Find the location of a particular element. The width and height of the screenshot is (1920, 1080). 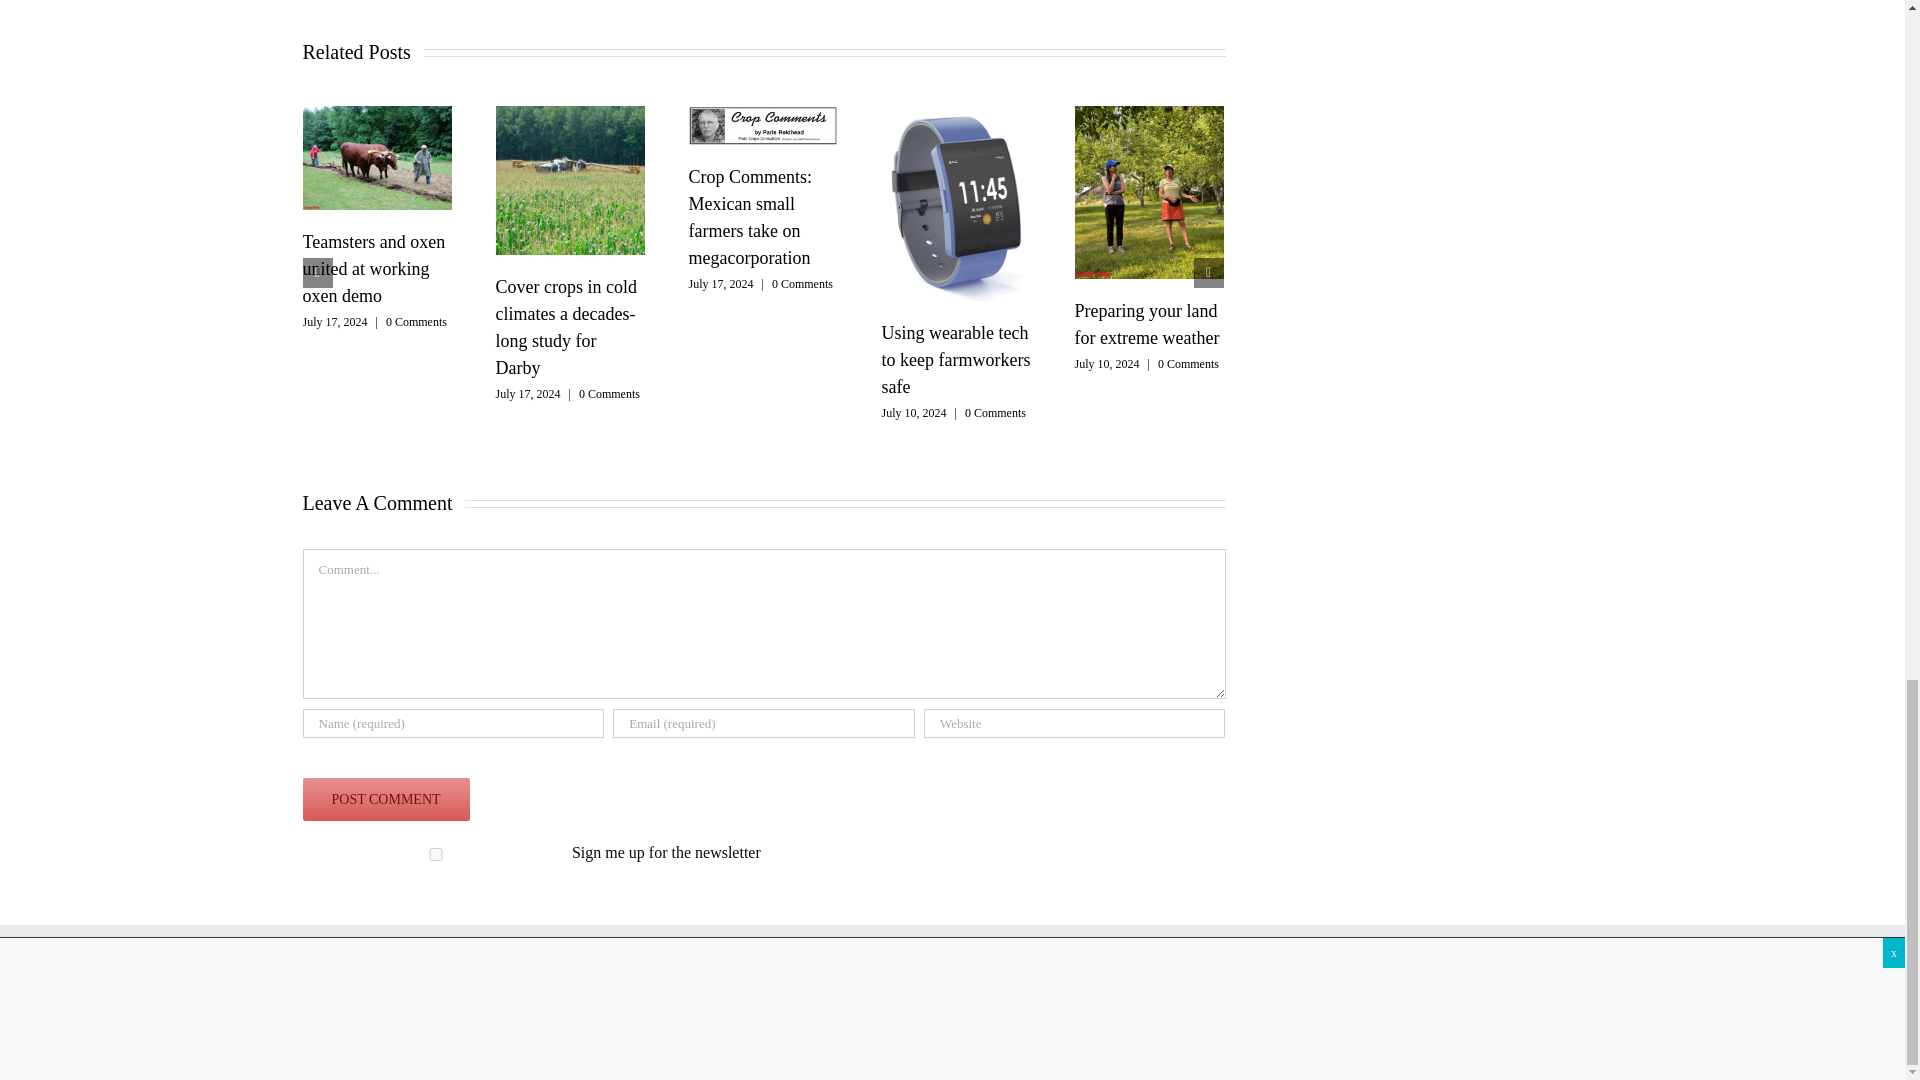

Crop Comments: Mexican small farmers take on megacorporation is located at coordinates (750, 217).